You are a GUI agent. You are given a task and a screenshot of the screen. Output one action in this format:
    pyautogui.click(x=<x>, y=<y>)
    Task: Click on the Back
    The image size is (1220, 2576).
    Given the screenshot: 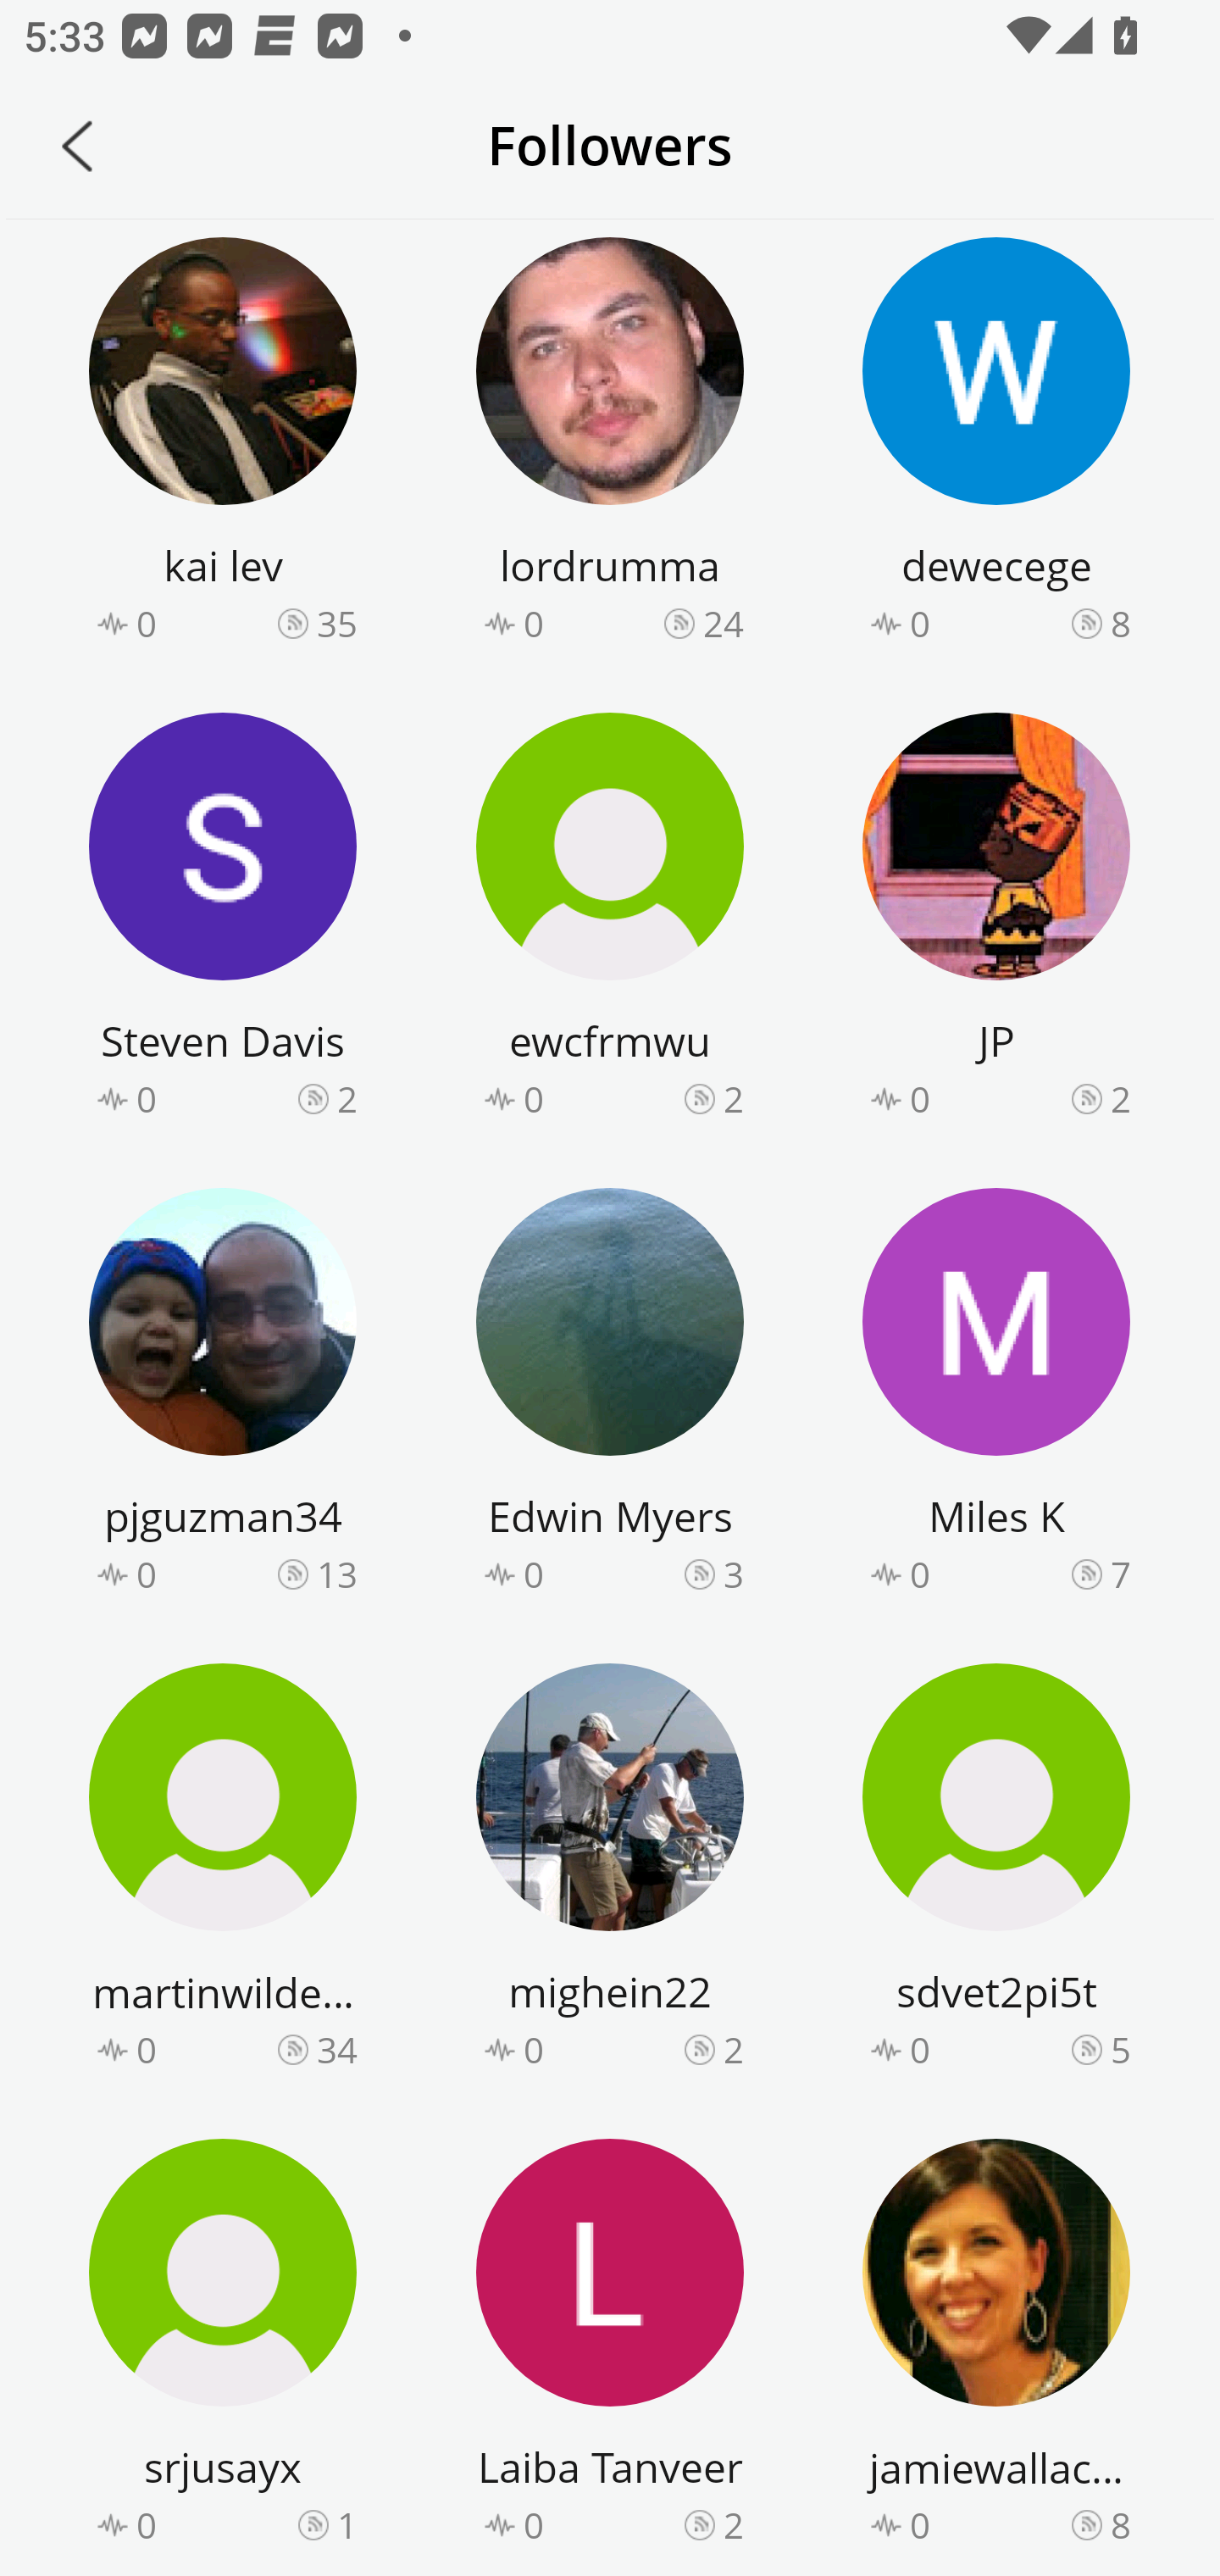 What is the action you would take?
    pyautogui.click(x=77, y=146)
    